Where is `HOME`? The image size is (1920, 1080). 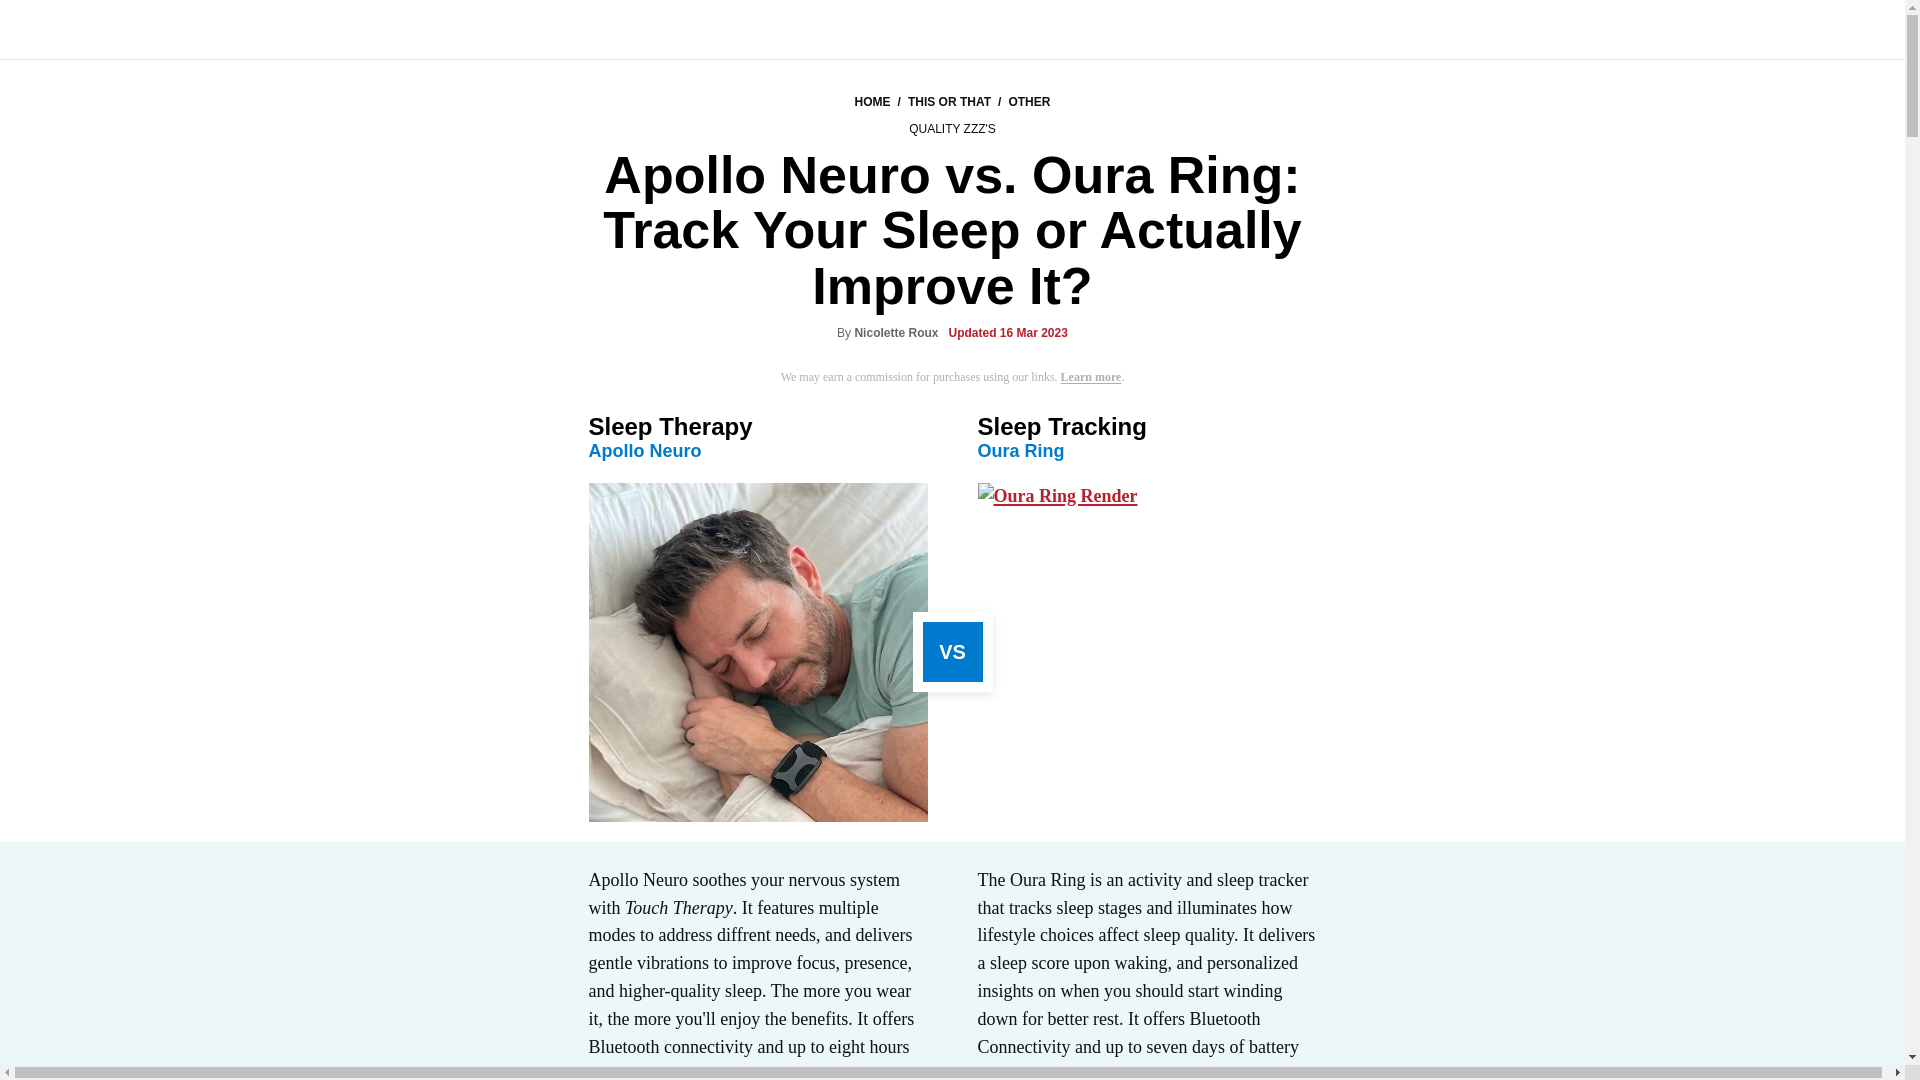
HOME is located at coordinates (872, 102).